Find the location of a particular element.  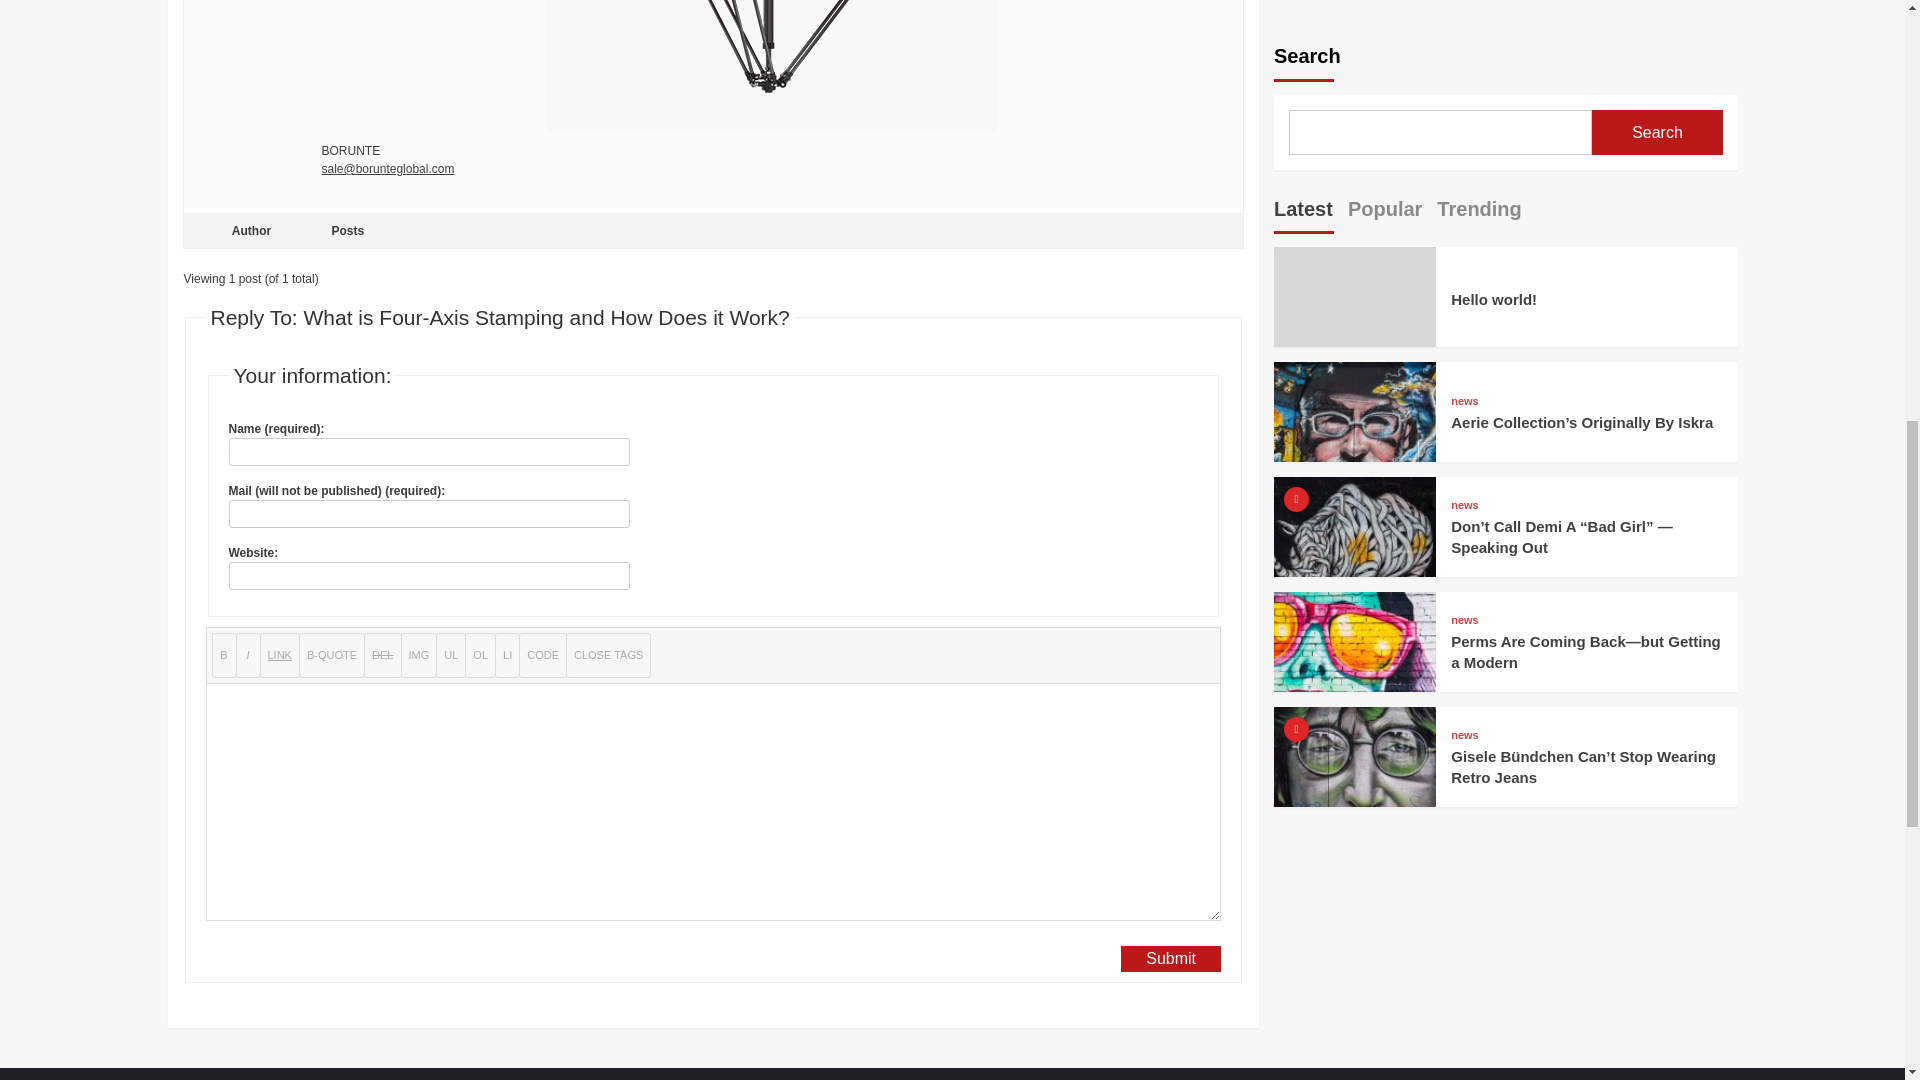

li is located at coordinates (508, 655).